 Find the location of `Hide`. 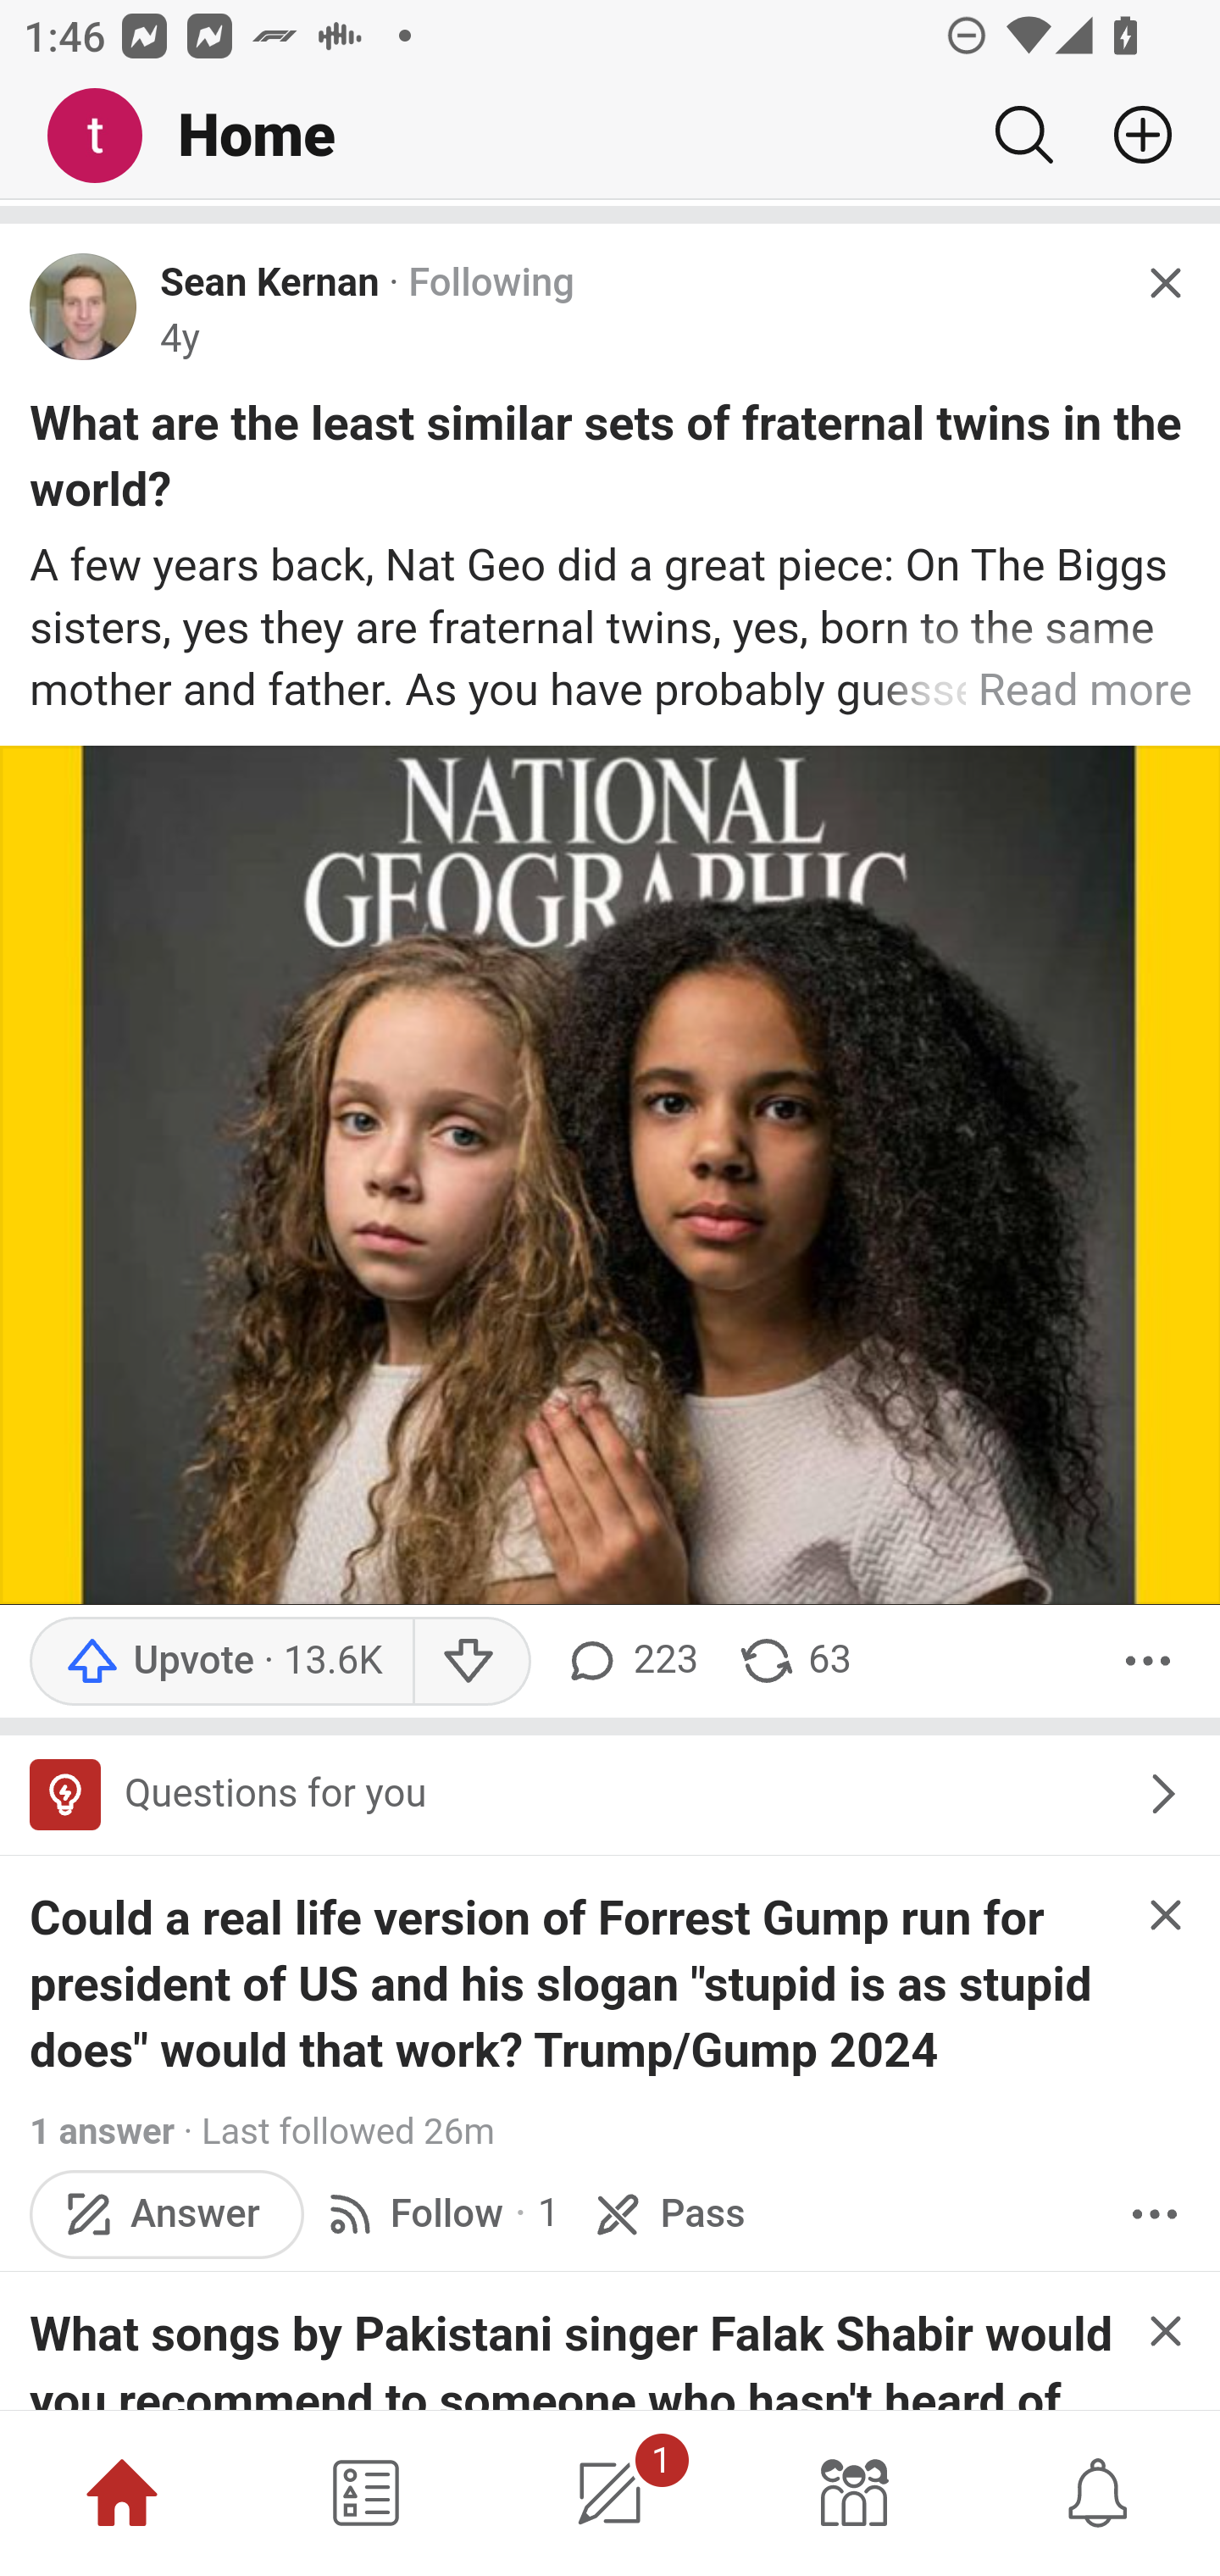

Hide is located at coordinates (1164, 1915).